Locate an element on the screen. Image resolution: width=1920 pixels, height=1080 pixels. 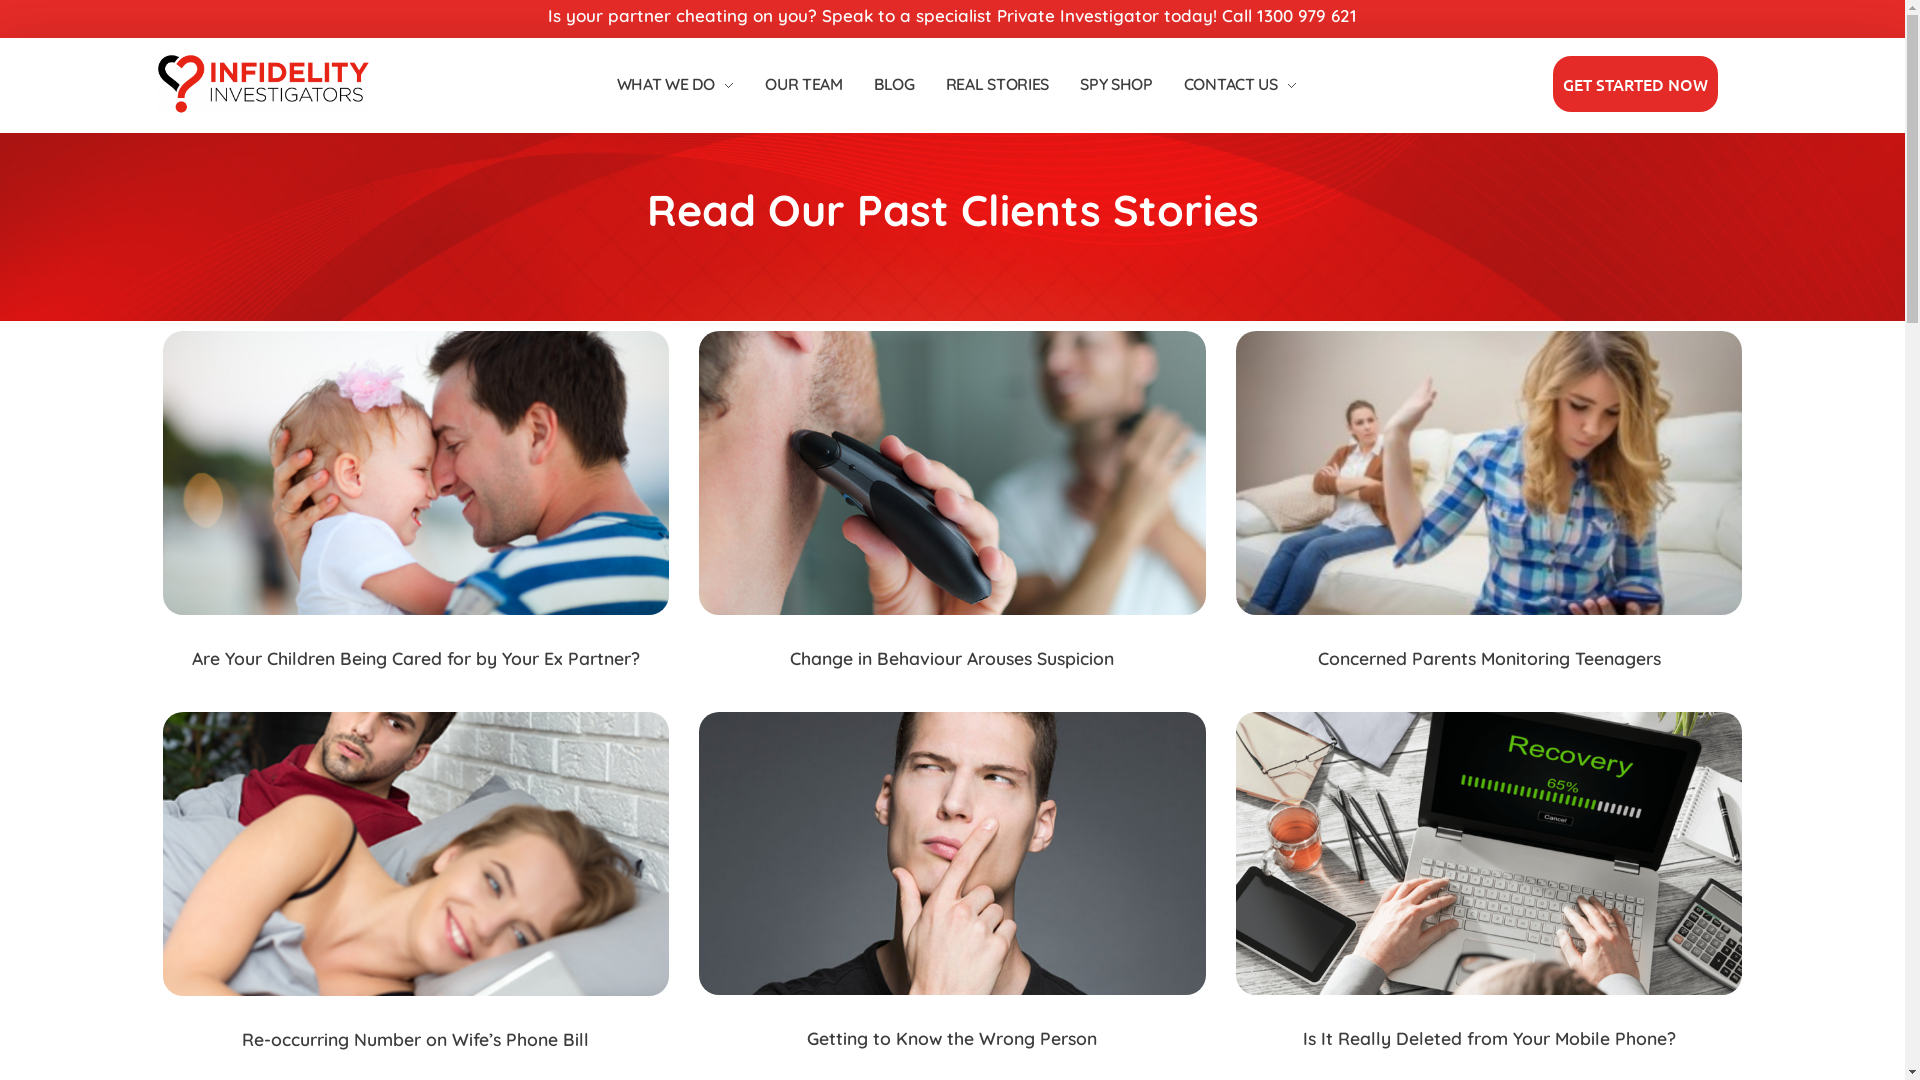
CONTACT US is located at coordinates (1230, 84).